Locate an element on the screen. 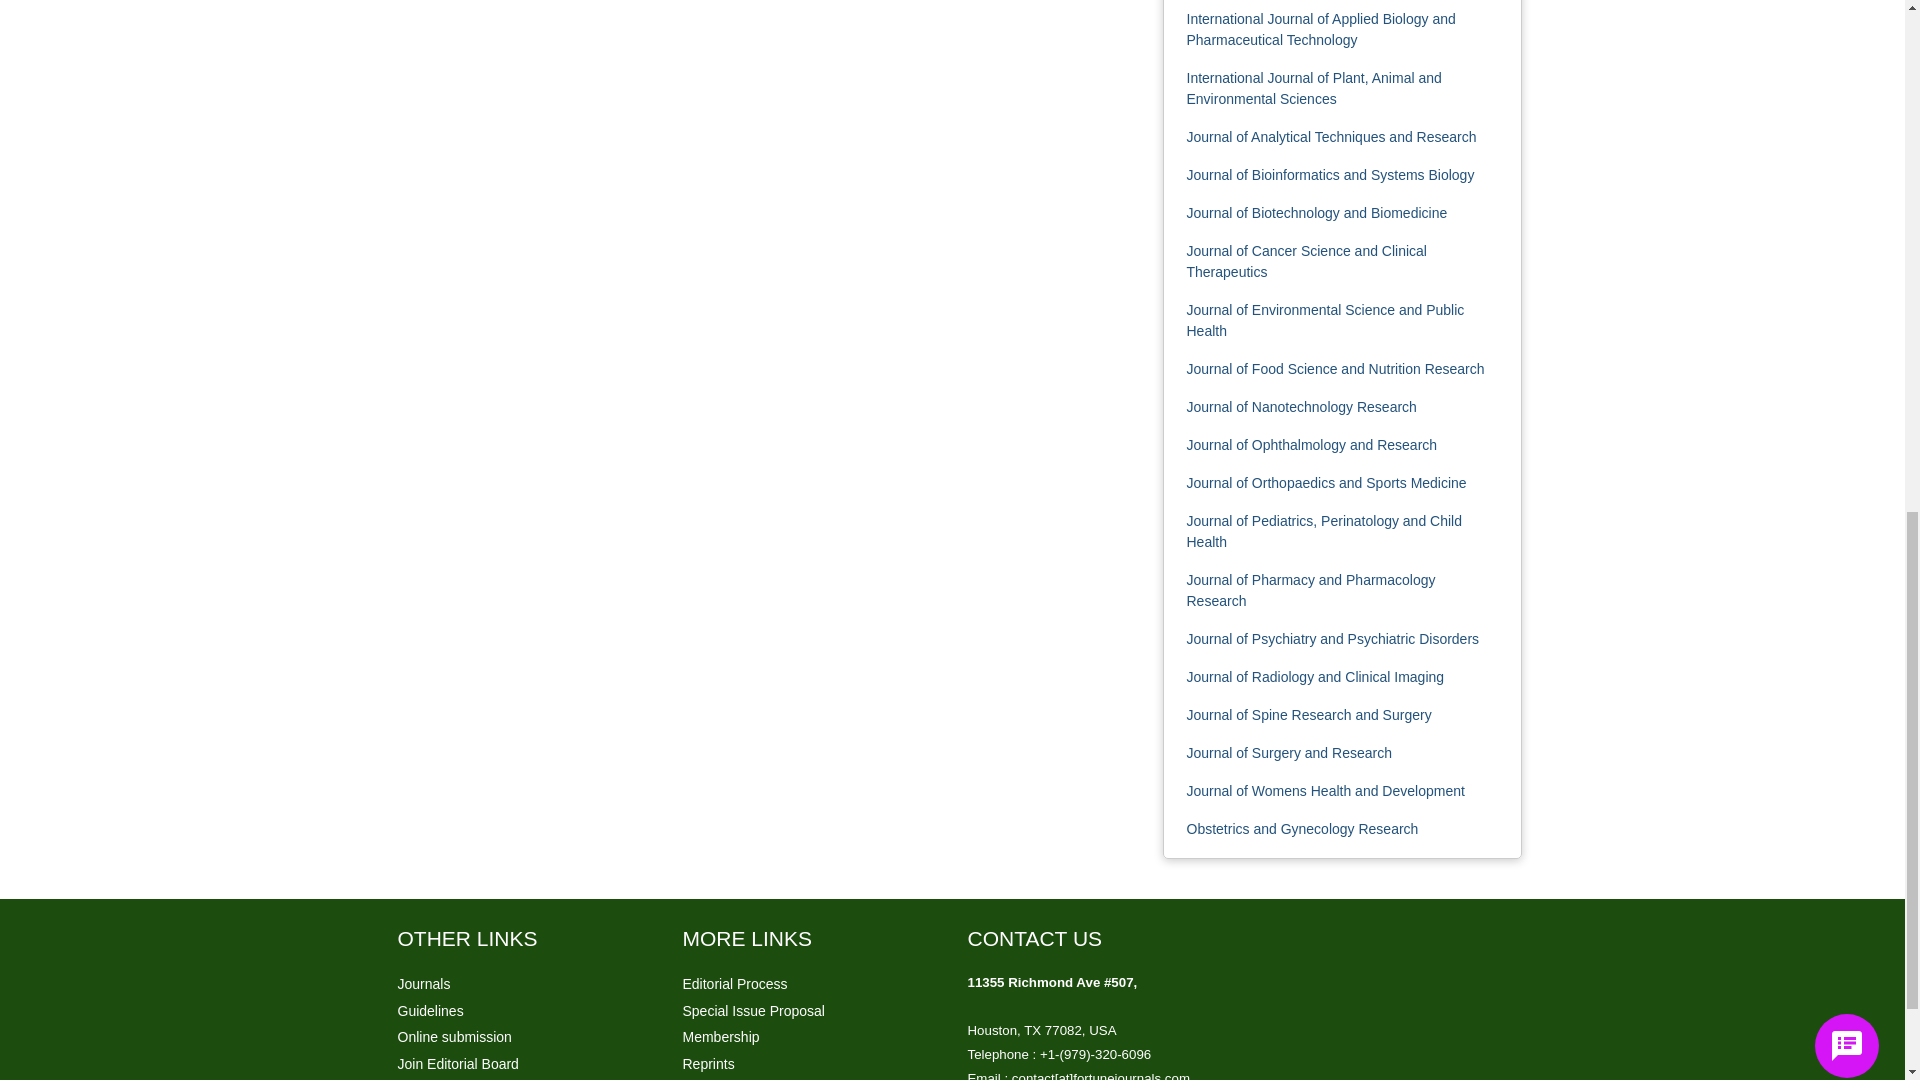 The width and height of the screenshot is (1920, 1080). Journal of Orthopaedics and Sports Medicine is located at coordinates (1326, 483).